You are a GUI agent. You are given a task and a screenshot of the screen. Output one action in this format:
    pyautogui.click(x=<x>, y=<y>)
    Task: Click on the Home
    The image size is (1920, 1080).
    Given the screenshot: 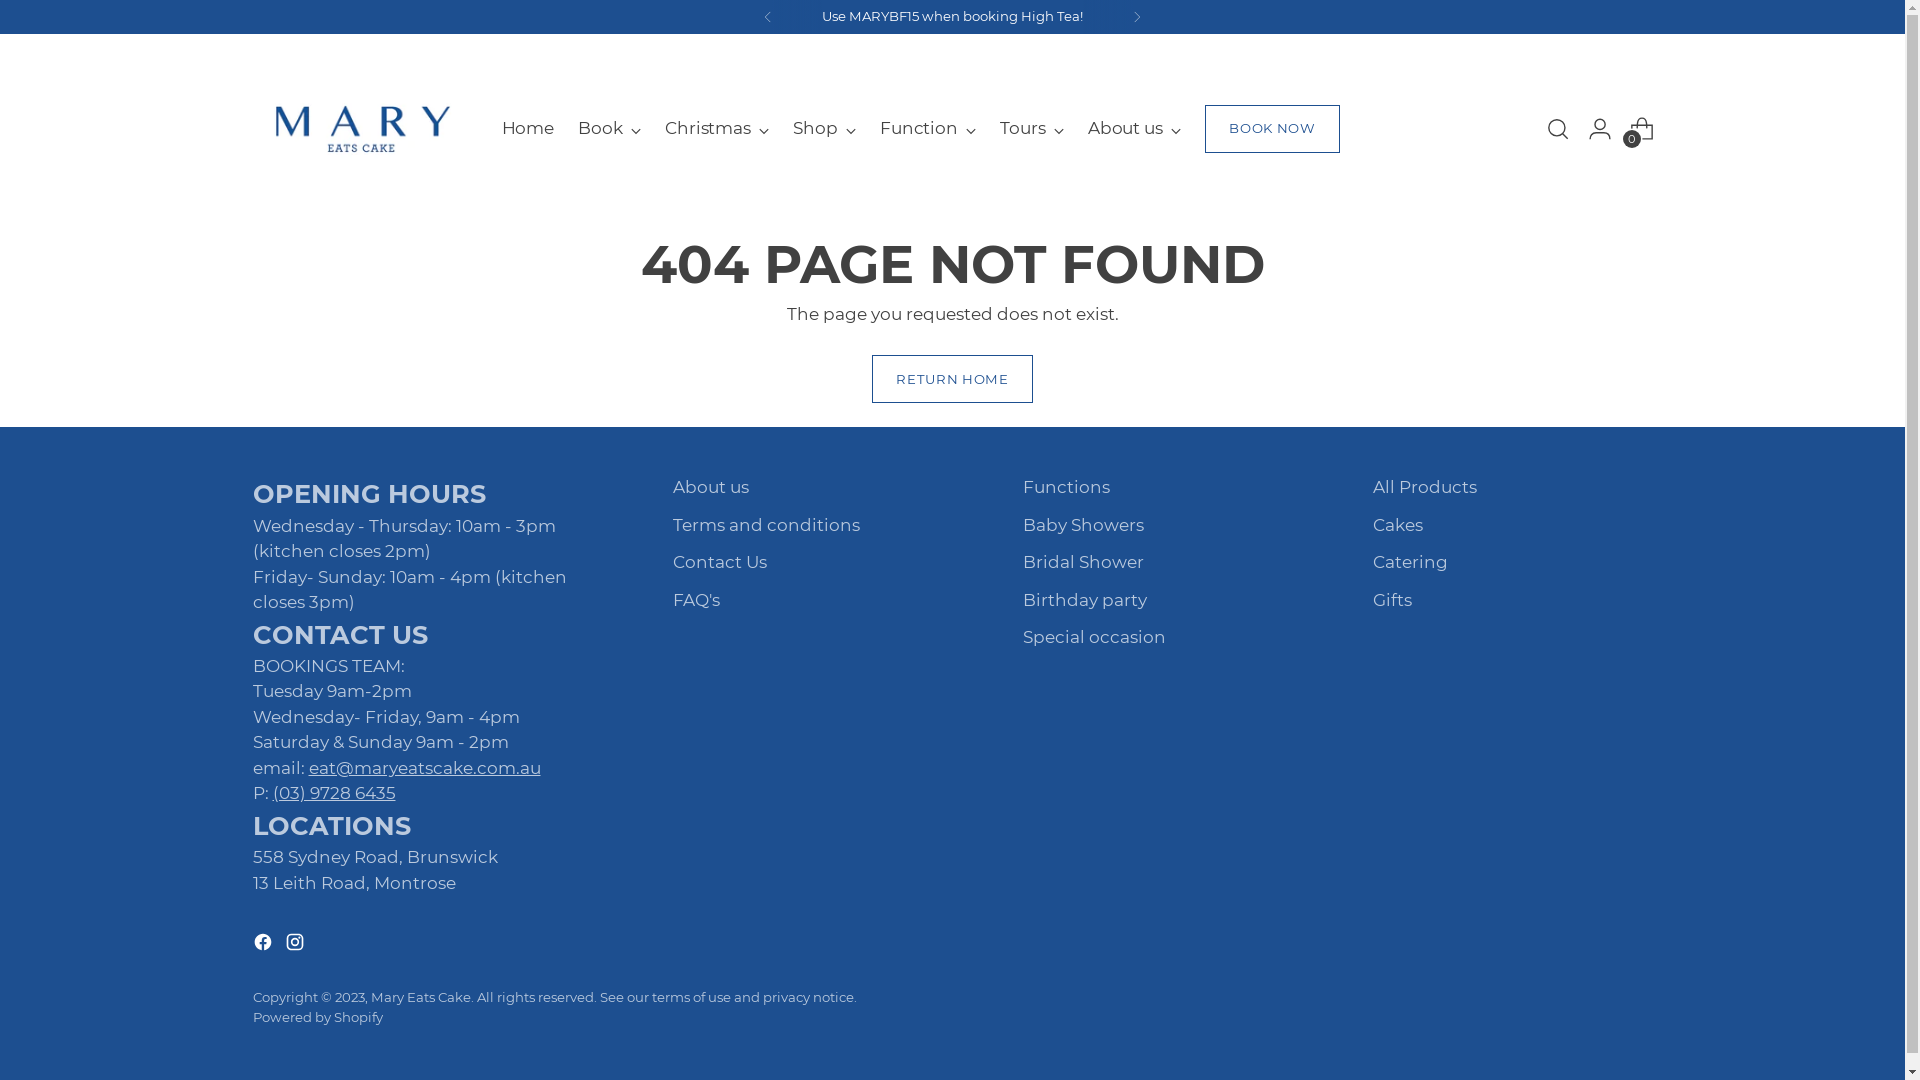 What is the action you would take?
    pyautogui.click(x=528, y=129)
    